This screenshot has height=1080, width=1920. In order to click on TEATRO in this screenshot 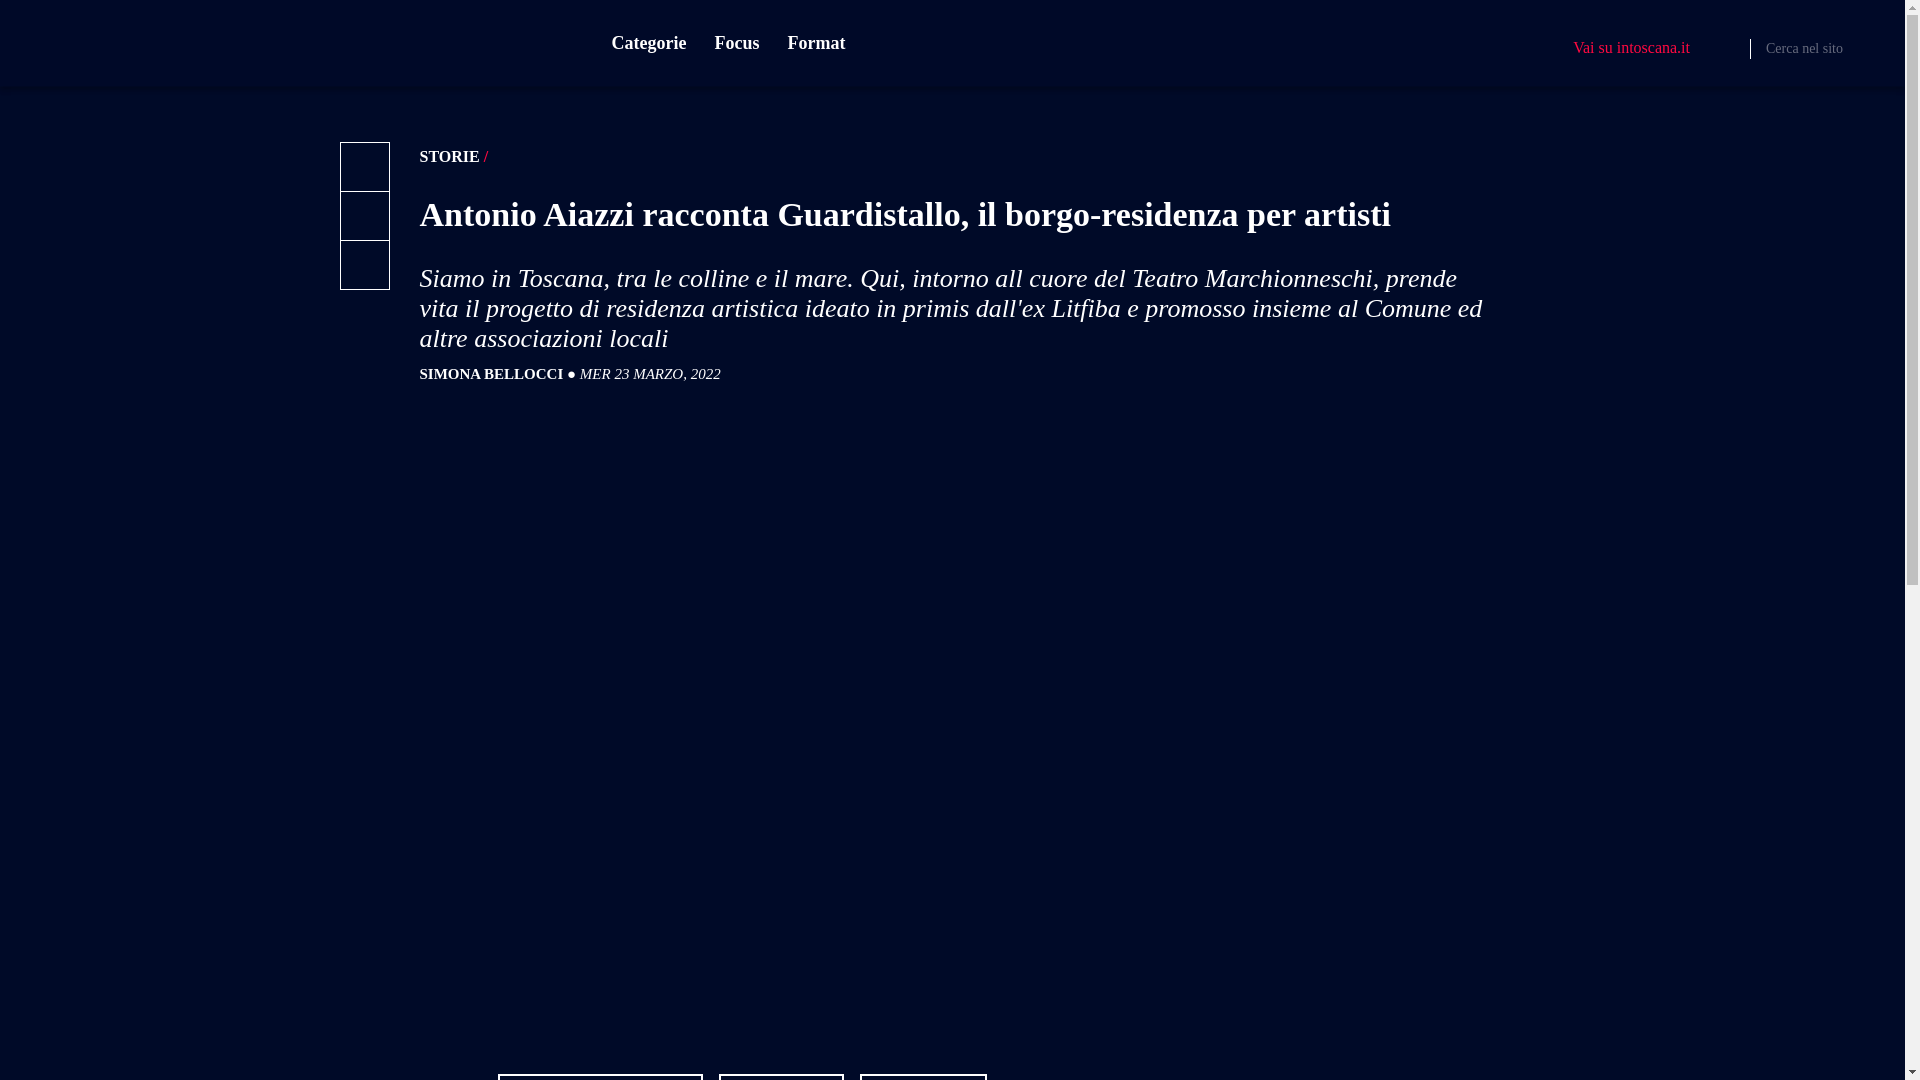, I will do `click(923, 1076)`.